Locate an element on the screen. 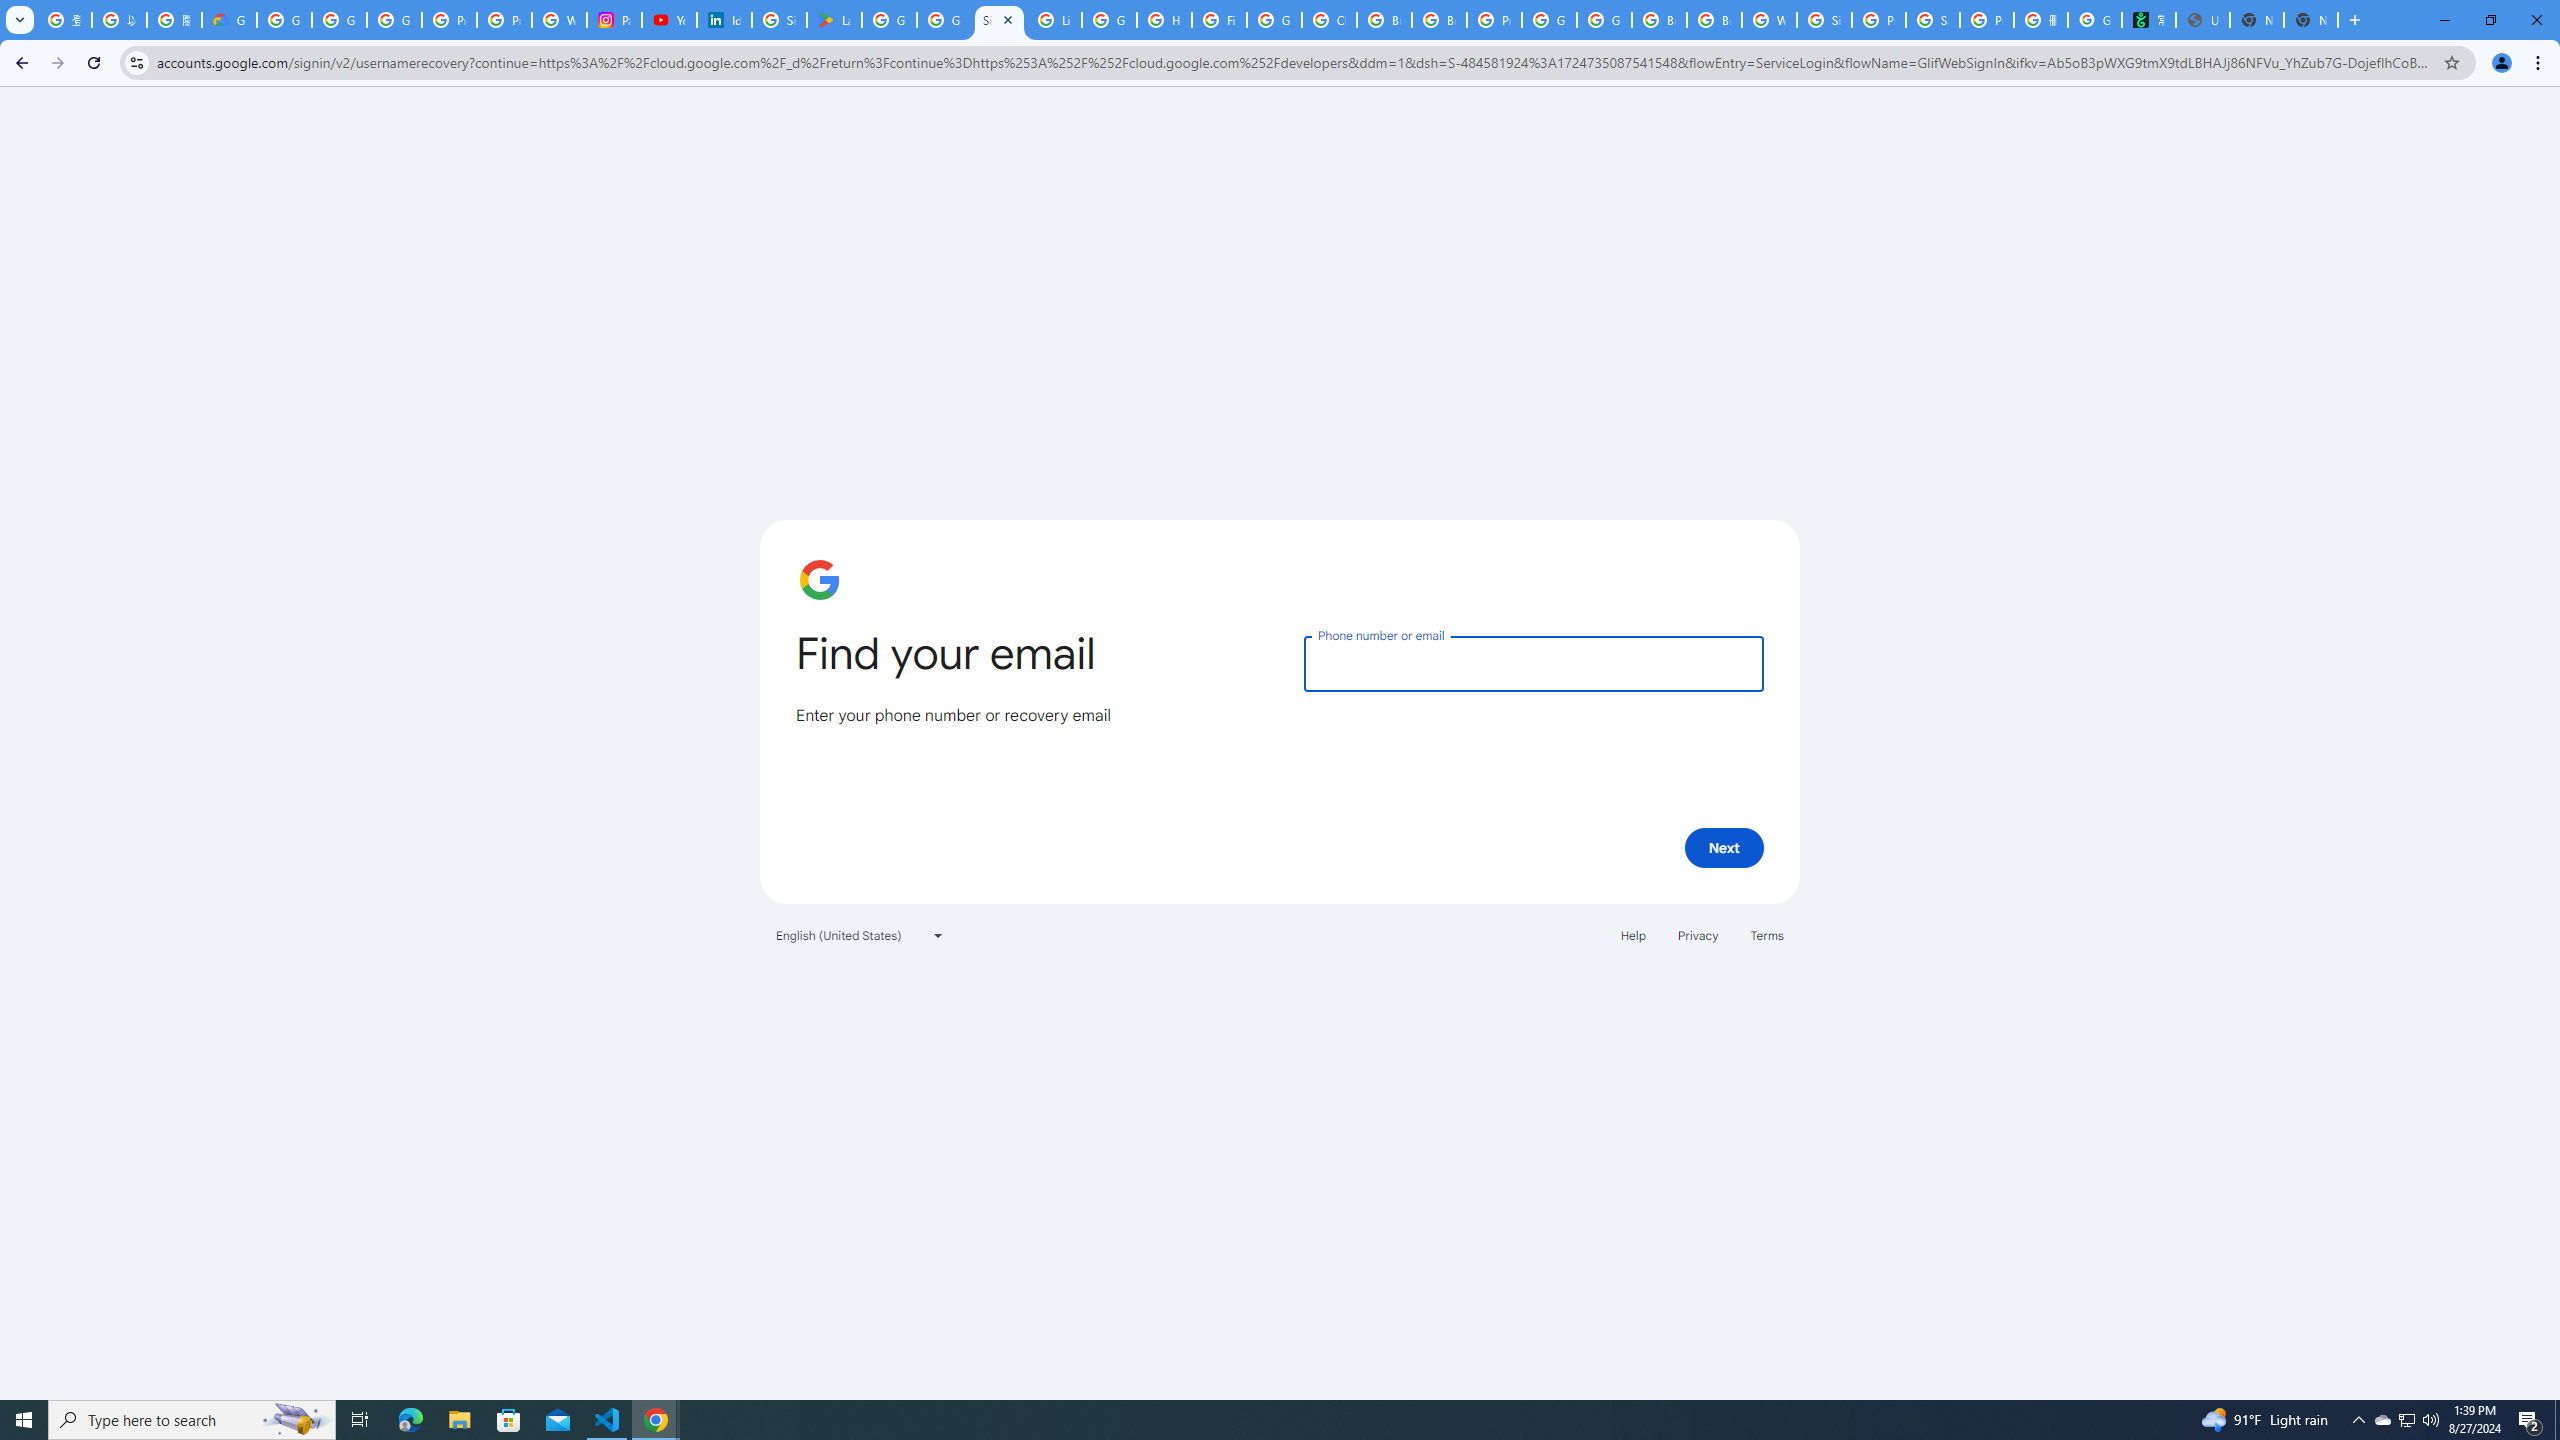  Phone number or email is located at coordinates (1533, 662).